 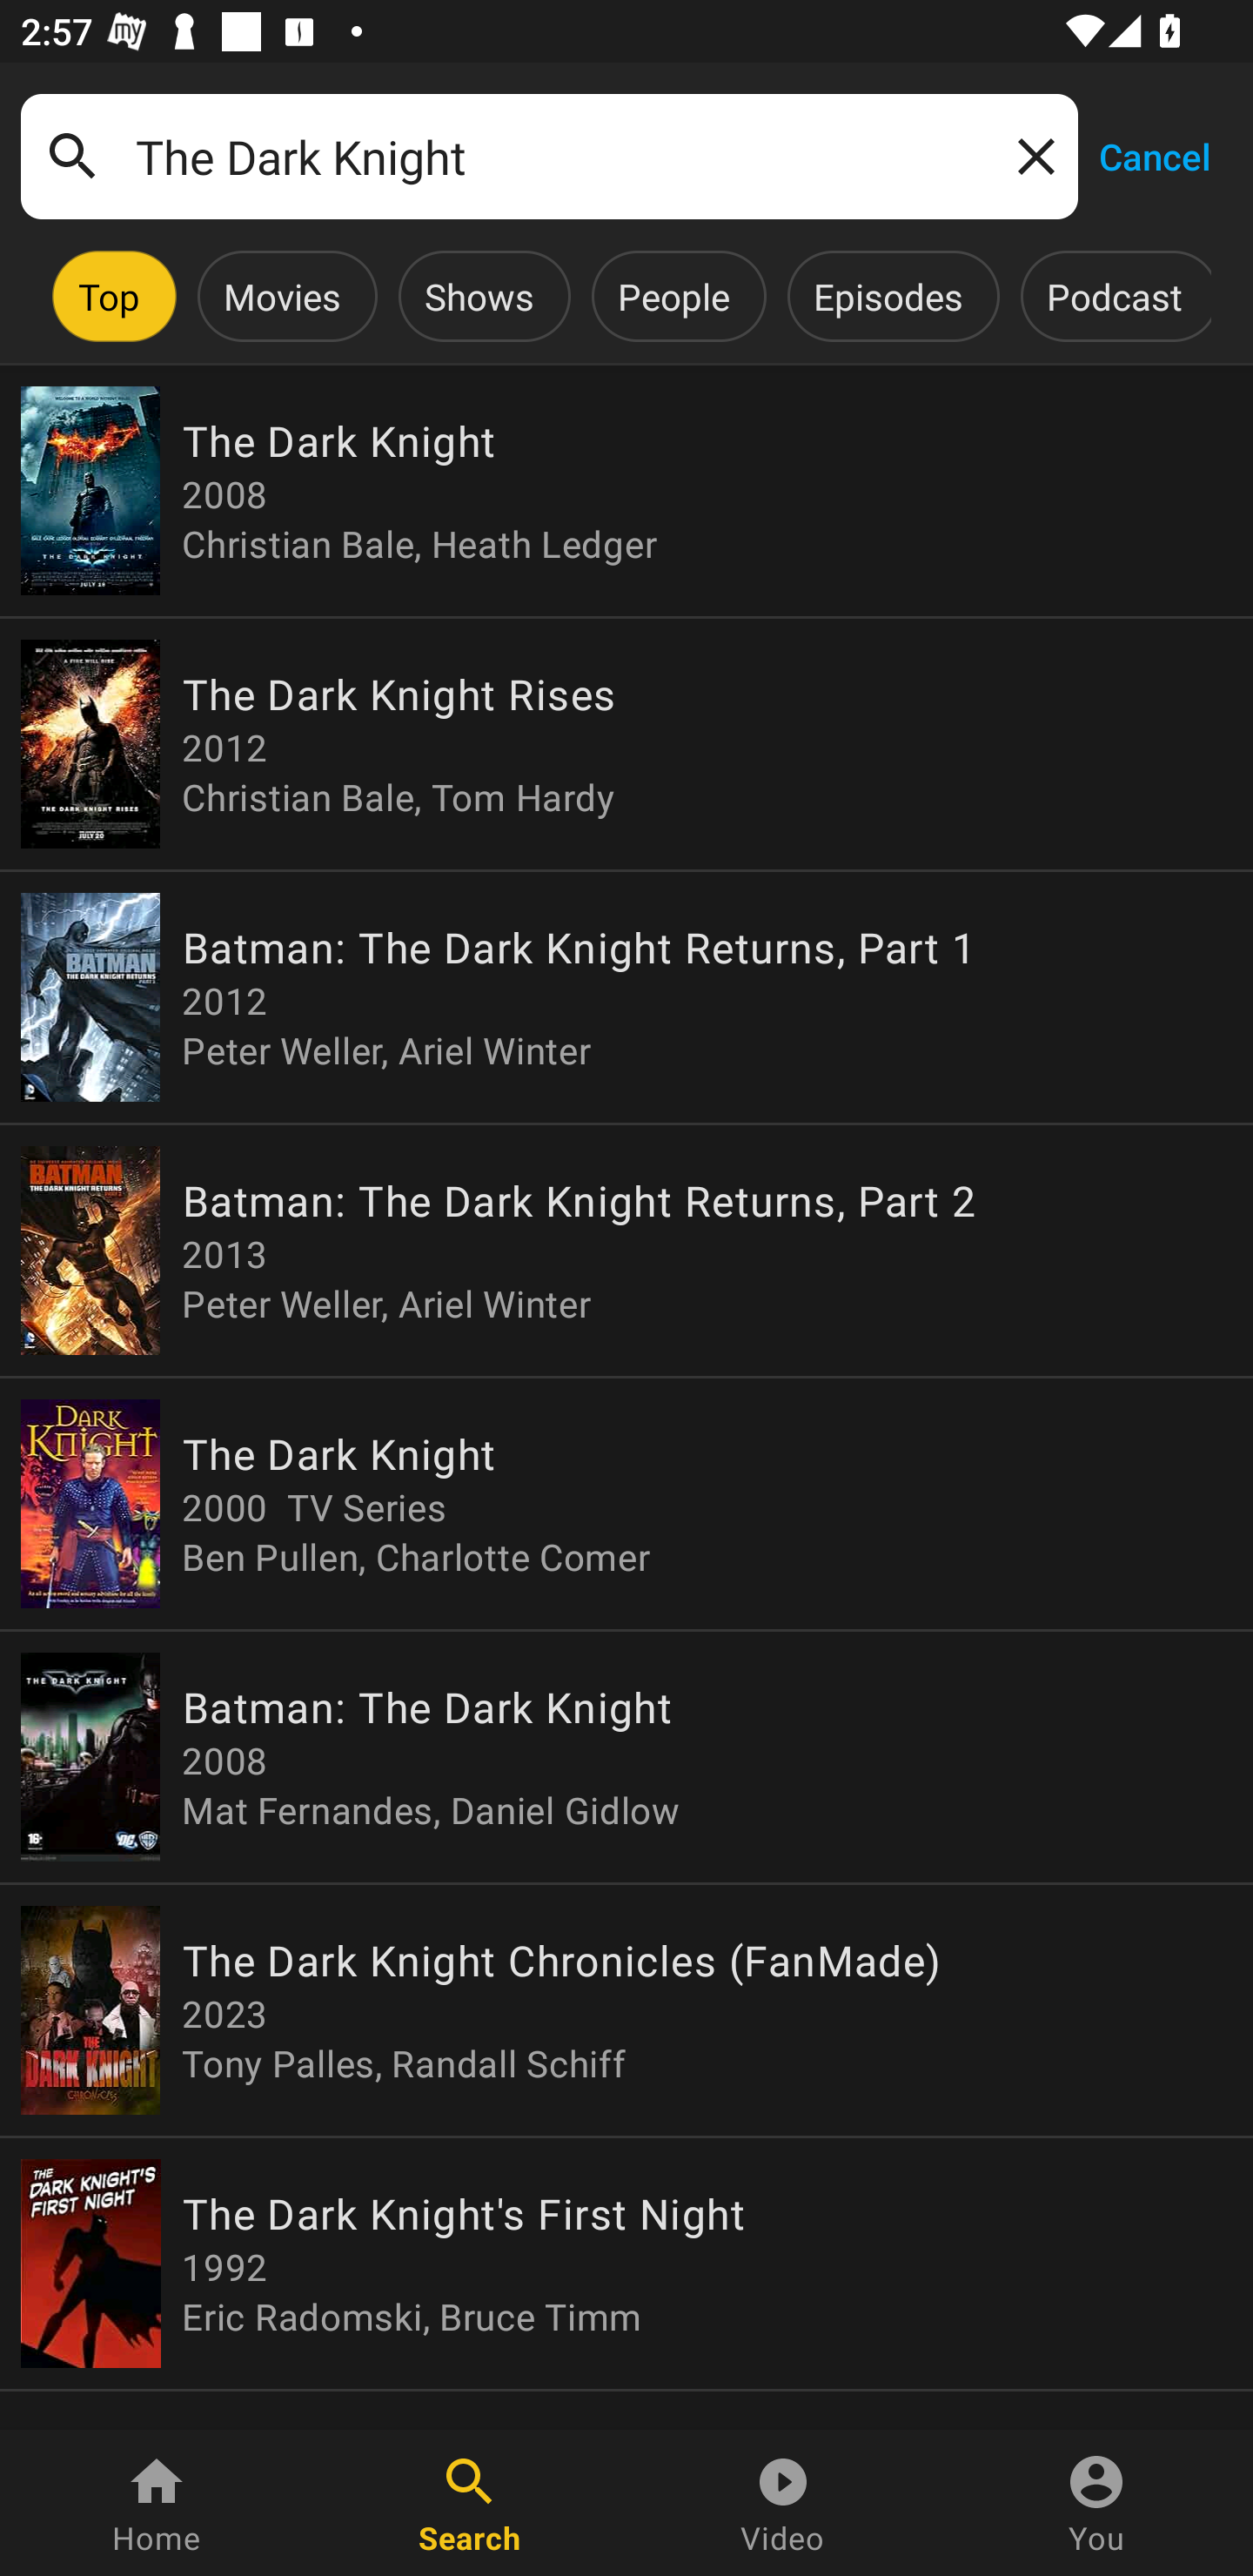 I want to click on The Dark Knight, so click(x=549, y=157).